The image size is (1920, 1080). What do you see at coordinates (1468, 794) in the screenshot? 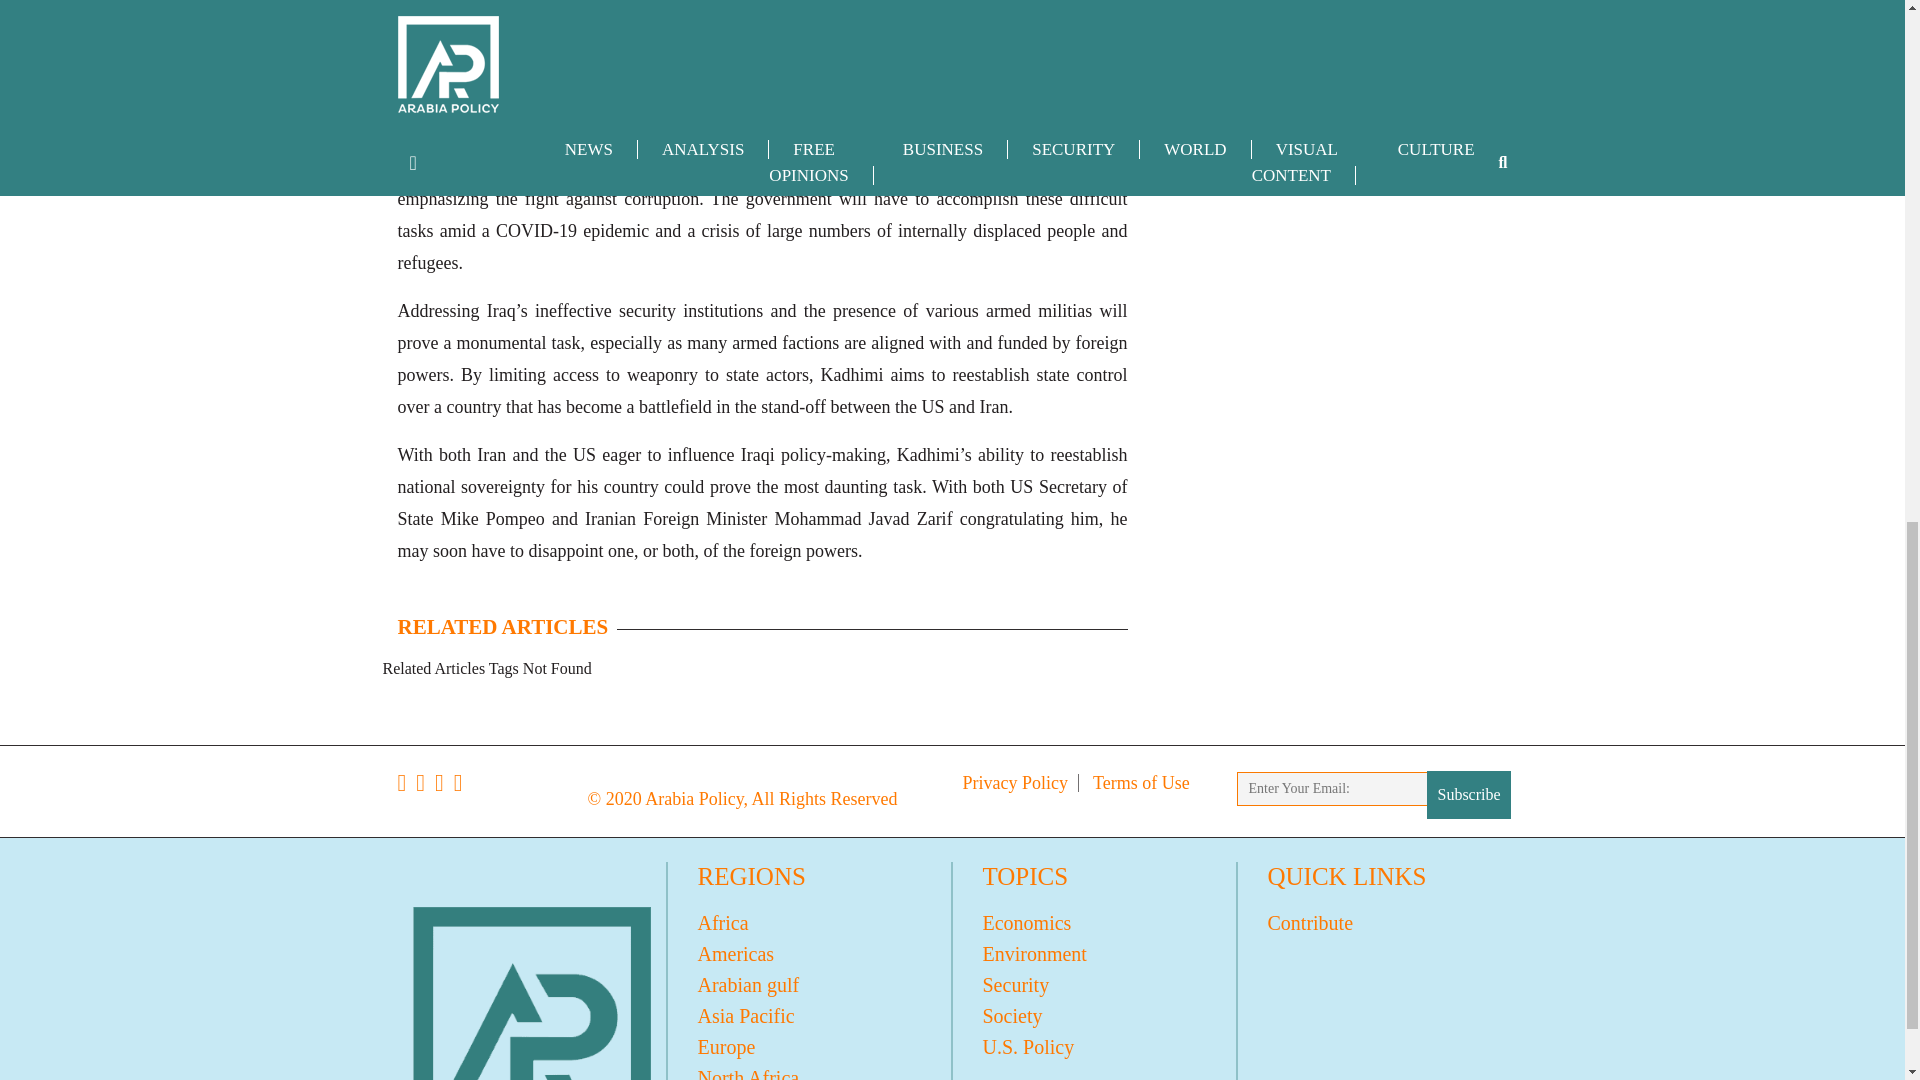
I see `Subscribe` at bounding box center [1468, 794].